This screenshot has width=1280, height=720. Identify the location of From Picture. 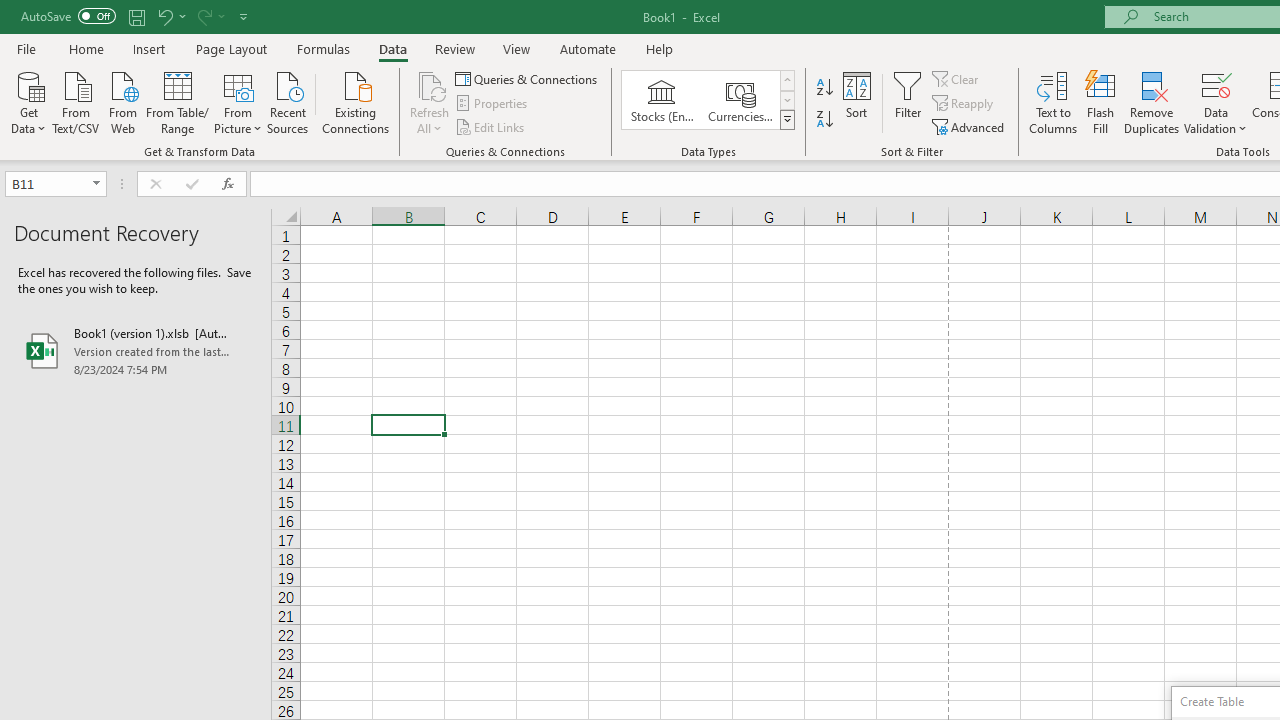
(238, 101).